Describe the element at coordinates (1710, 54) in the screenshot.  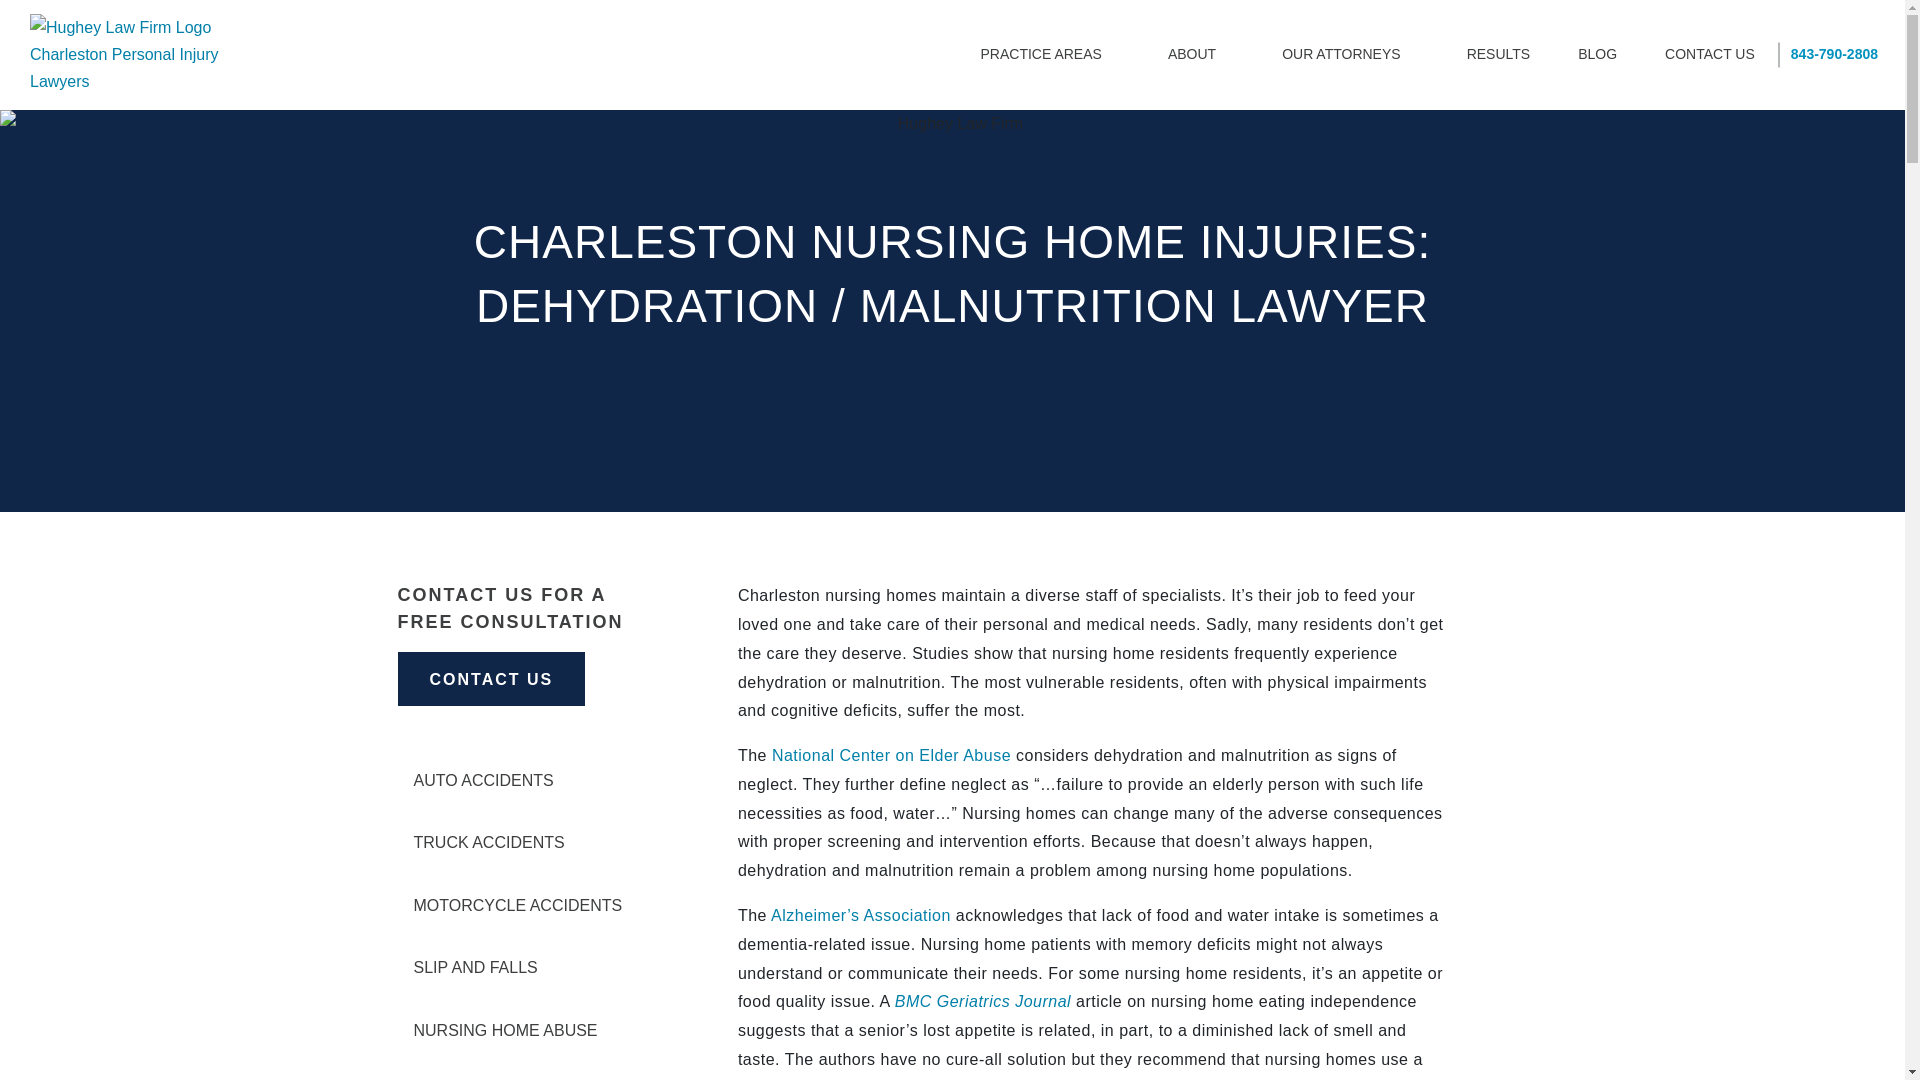
I see `CONTACT US` at that location.